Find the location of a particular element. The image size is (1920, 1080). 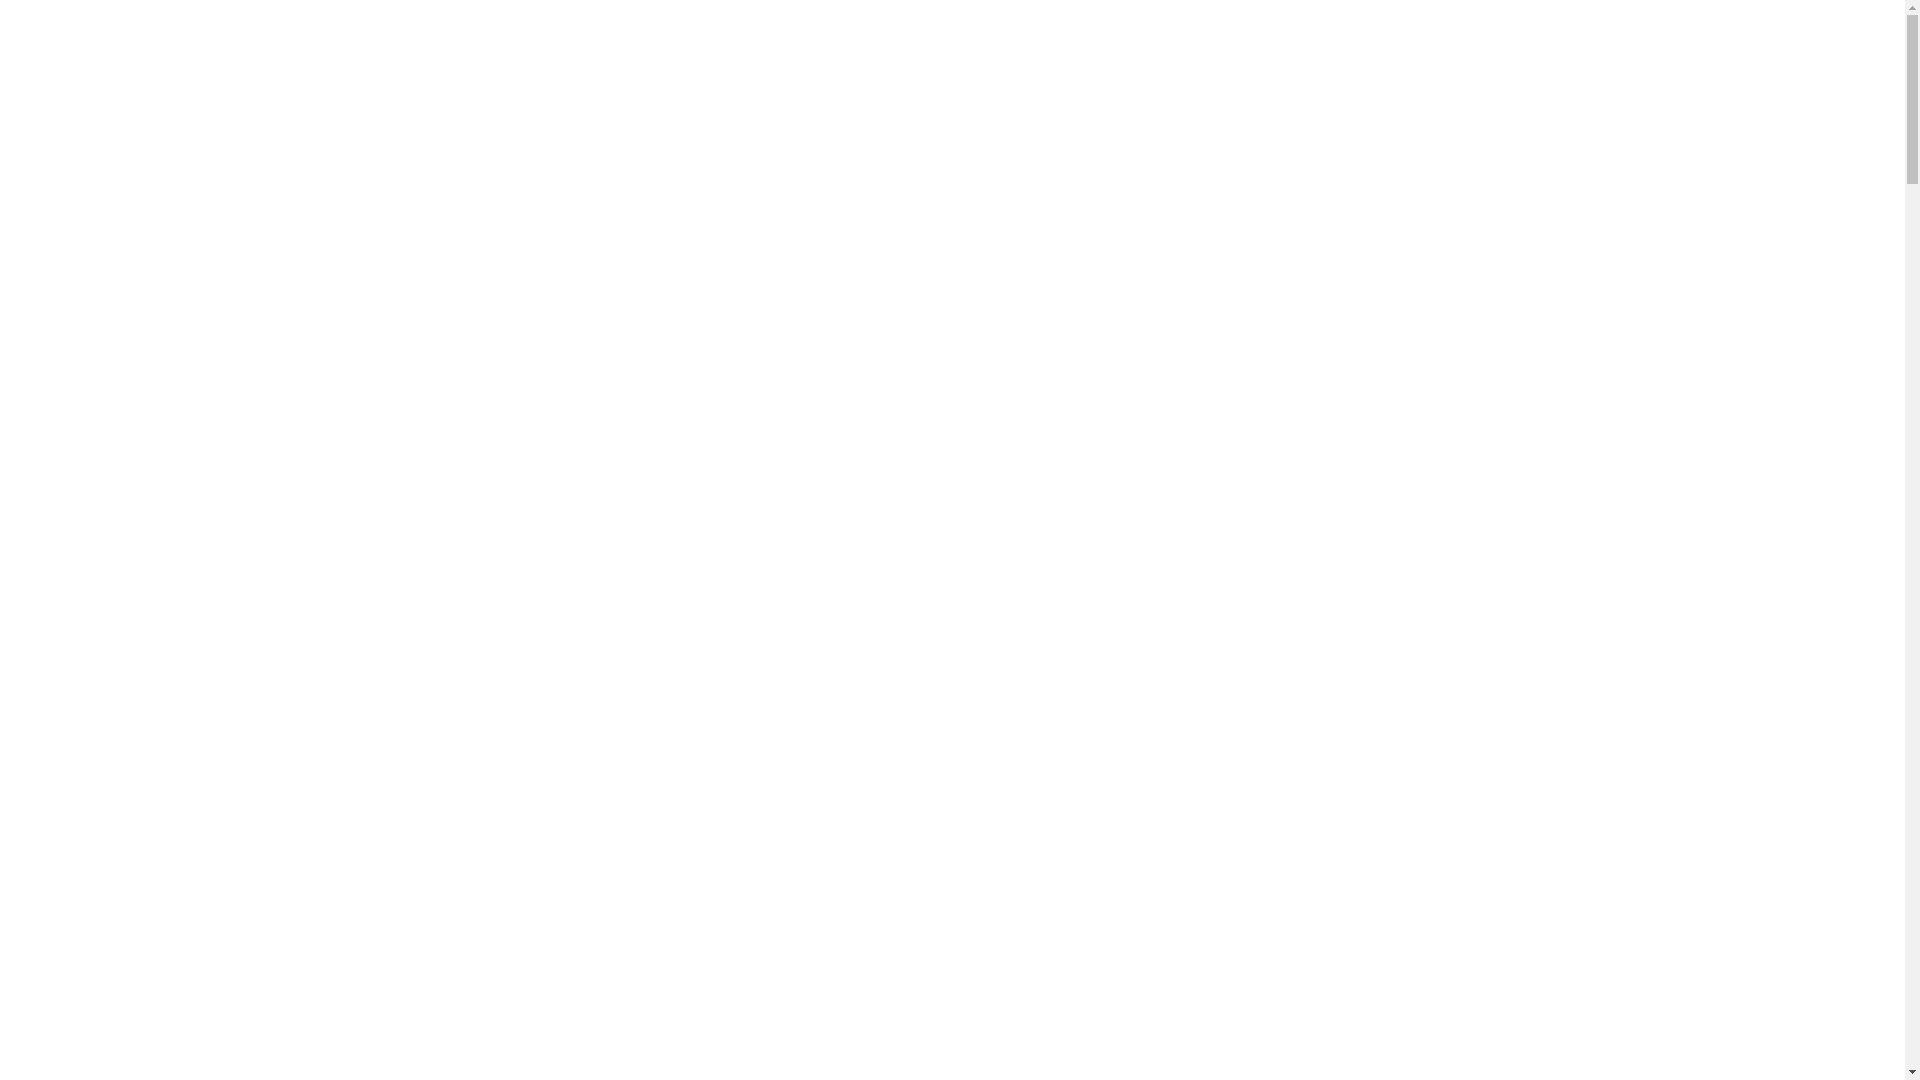

Eyeliner is located at coordinates (115, 706).